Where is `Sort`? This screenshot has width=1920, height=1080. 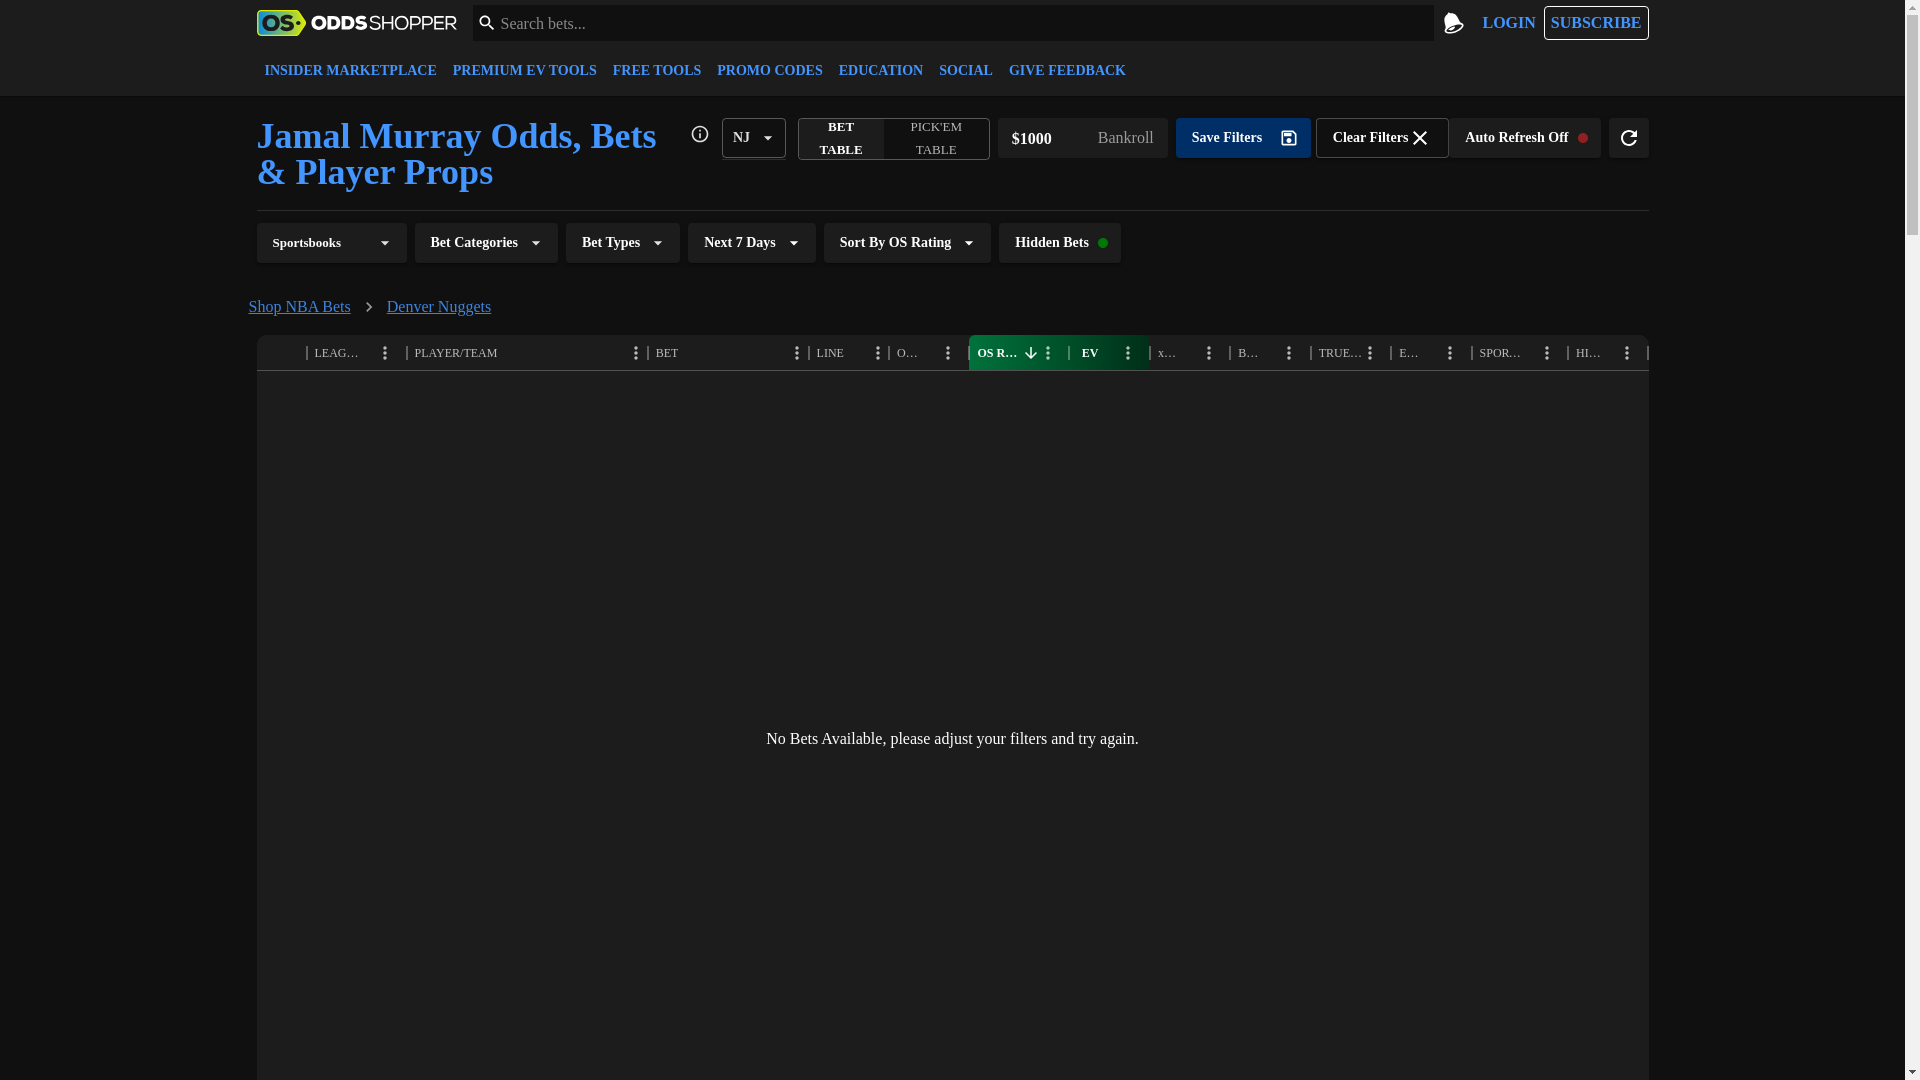
Sort is located at coordinates (1434, 352).